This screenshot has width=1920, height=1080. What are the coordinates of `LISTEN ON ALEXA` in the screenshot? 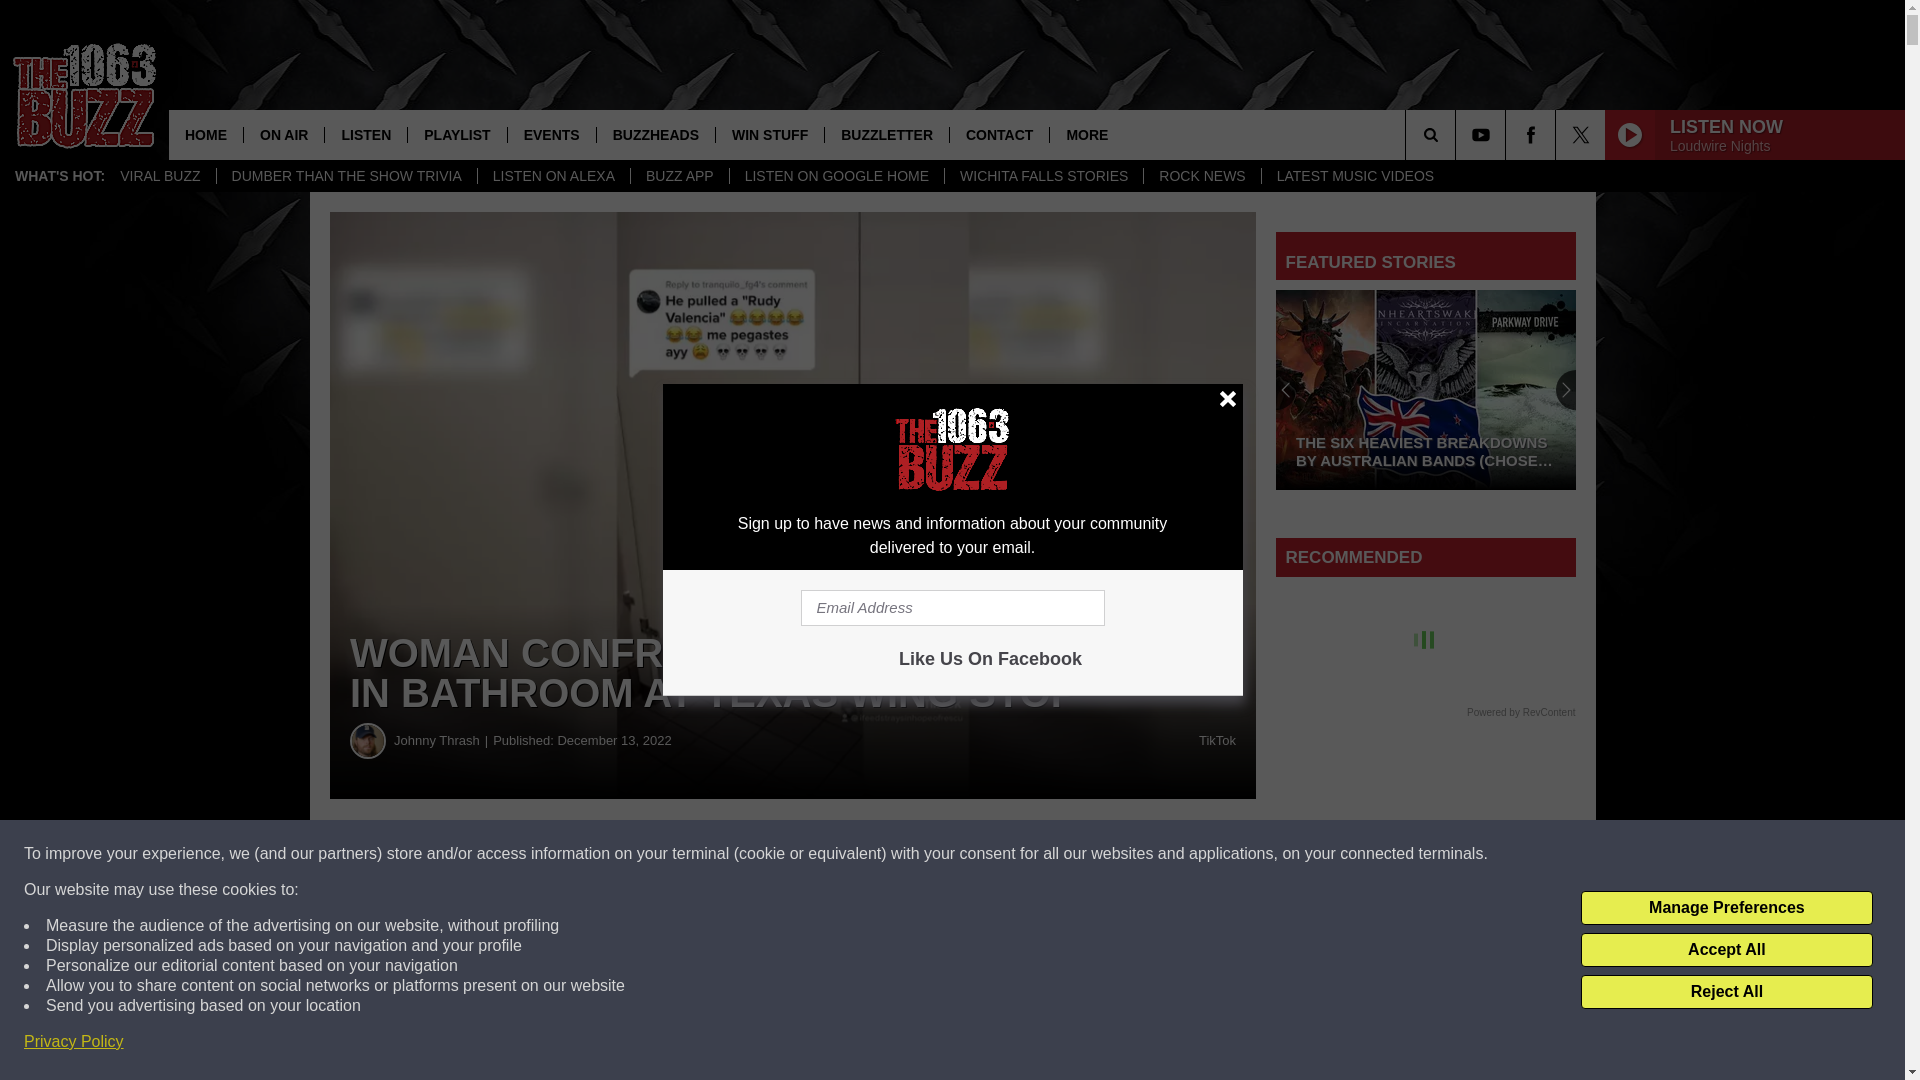 It's located at (552, 176).